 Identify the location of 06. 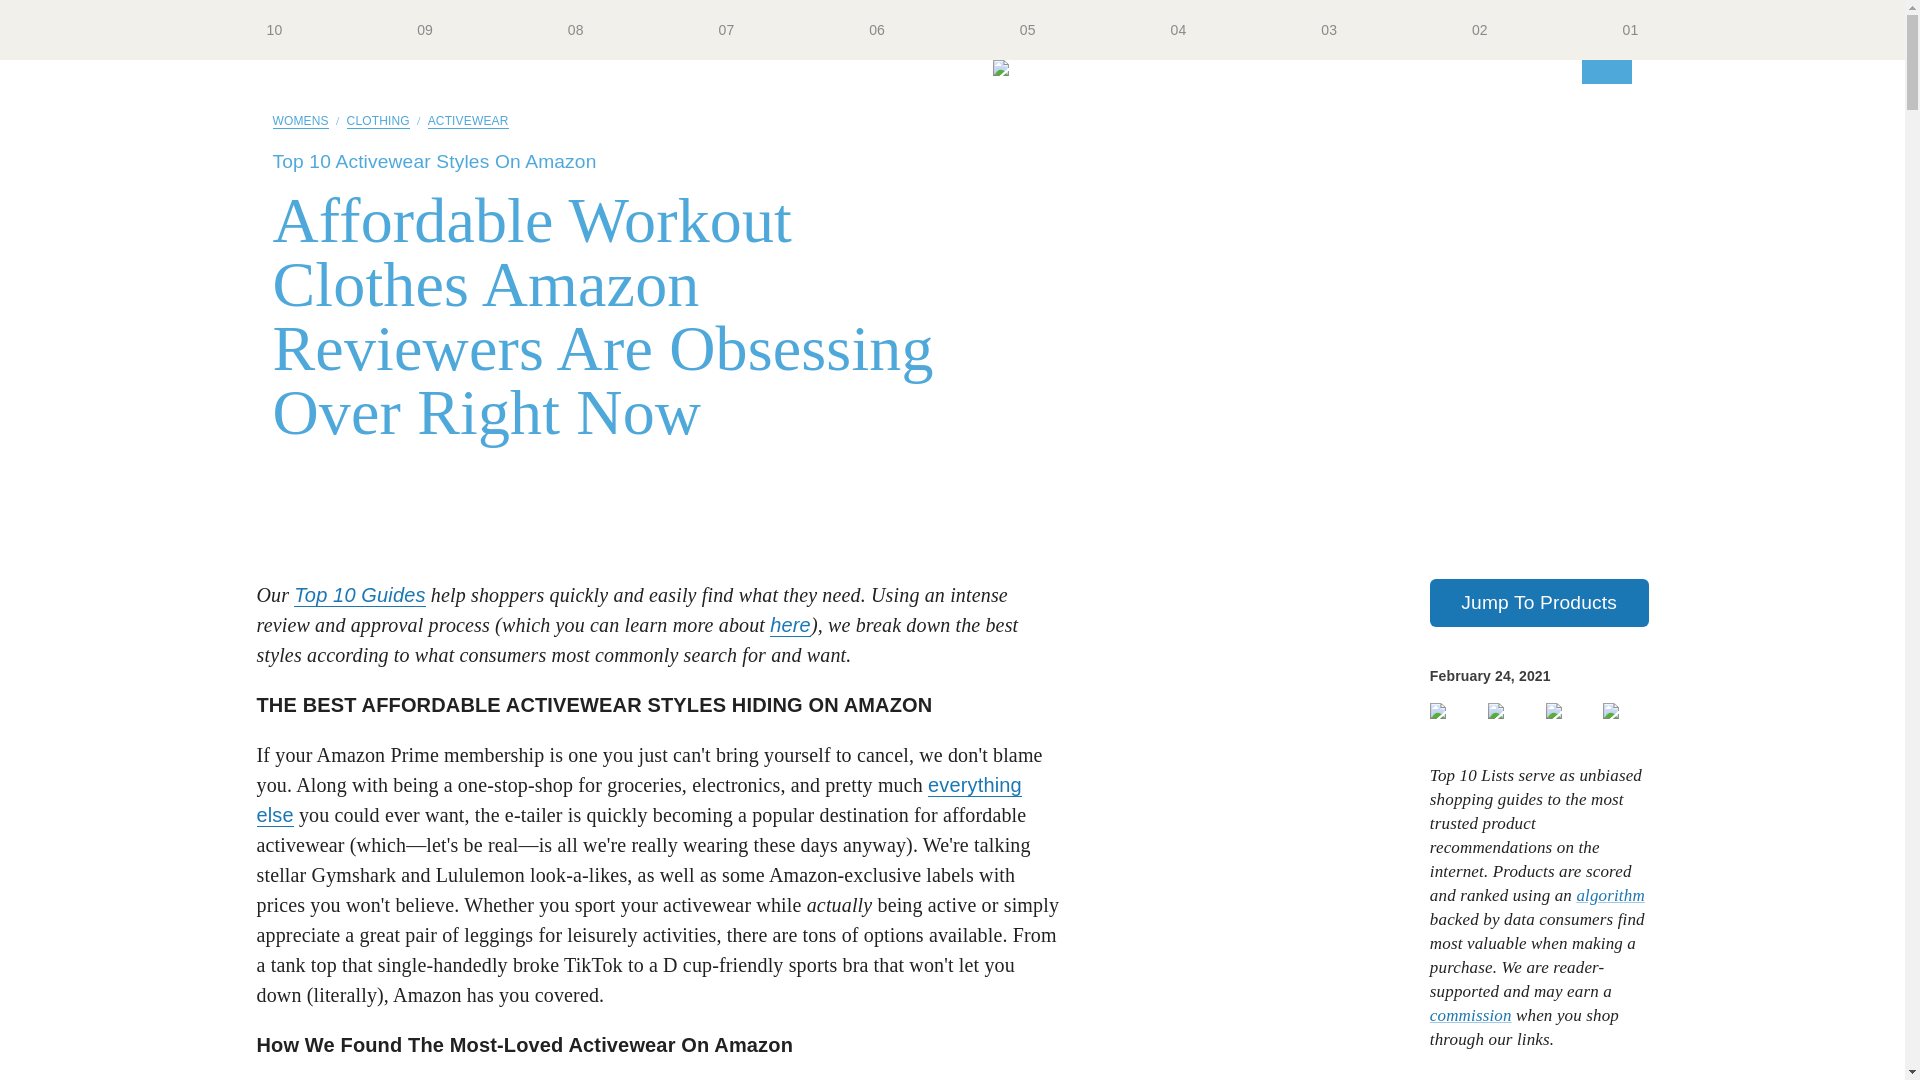
(877, 30).